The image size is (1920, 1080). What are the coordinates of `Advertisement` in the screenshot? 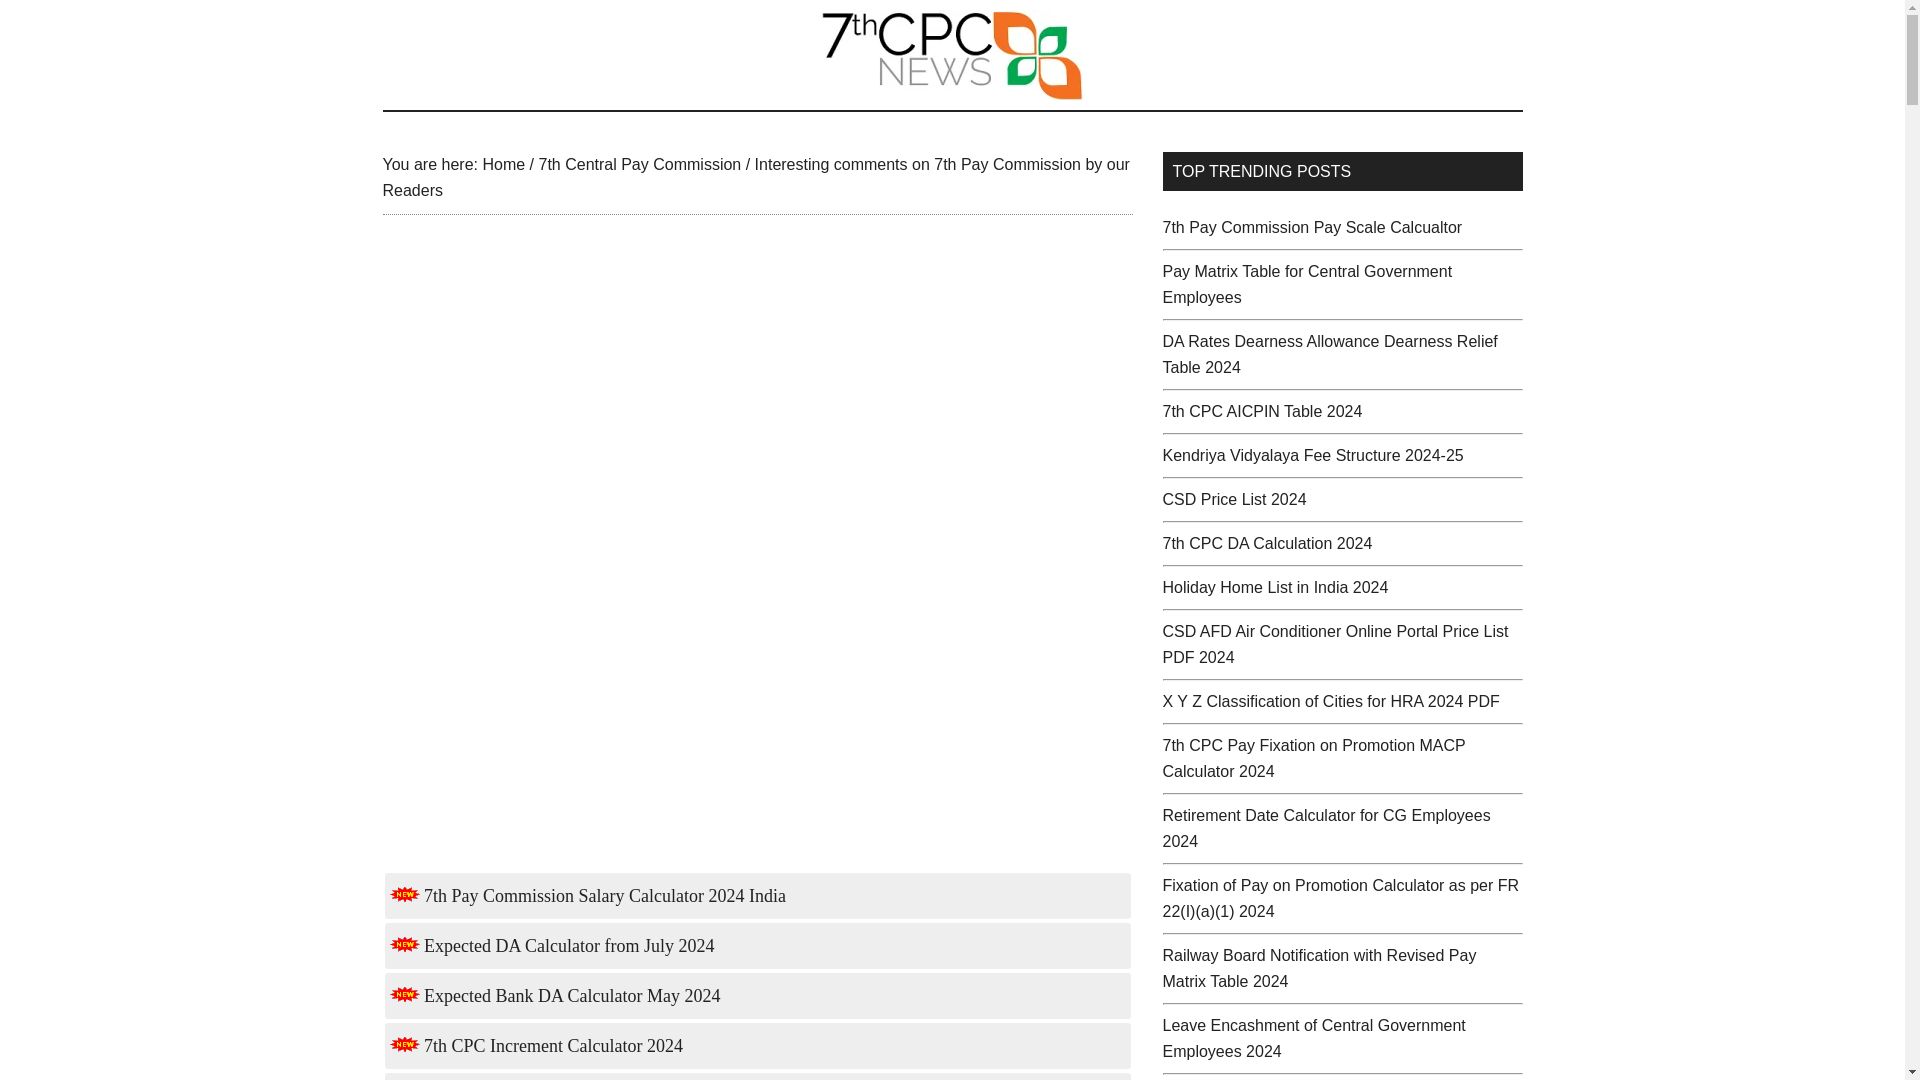 It's located at (757, 699).